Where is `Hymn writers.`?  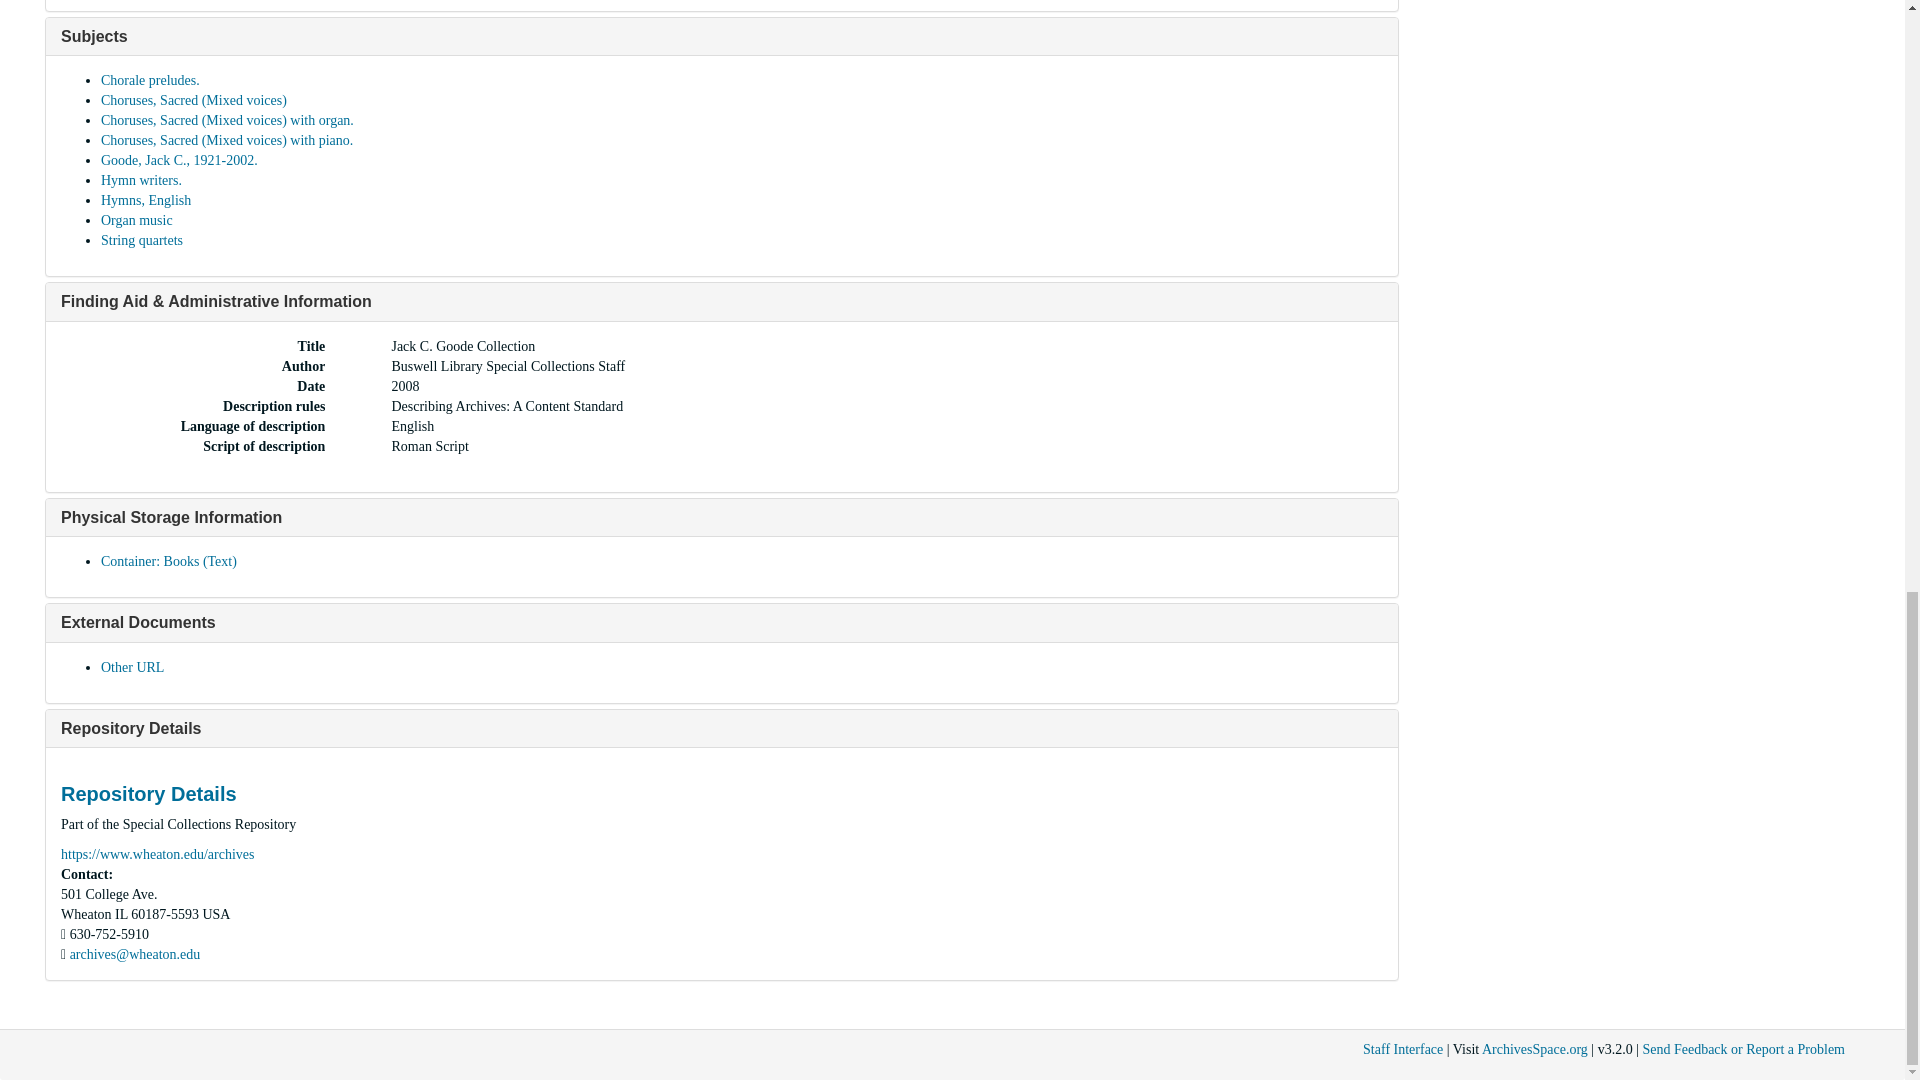
Hymn writers. is located at coordinates (142, 180).